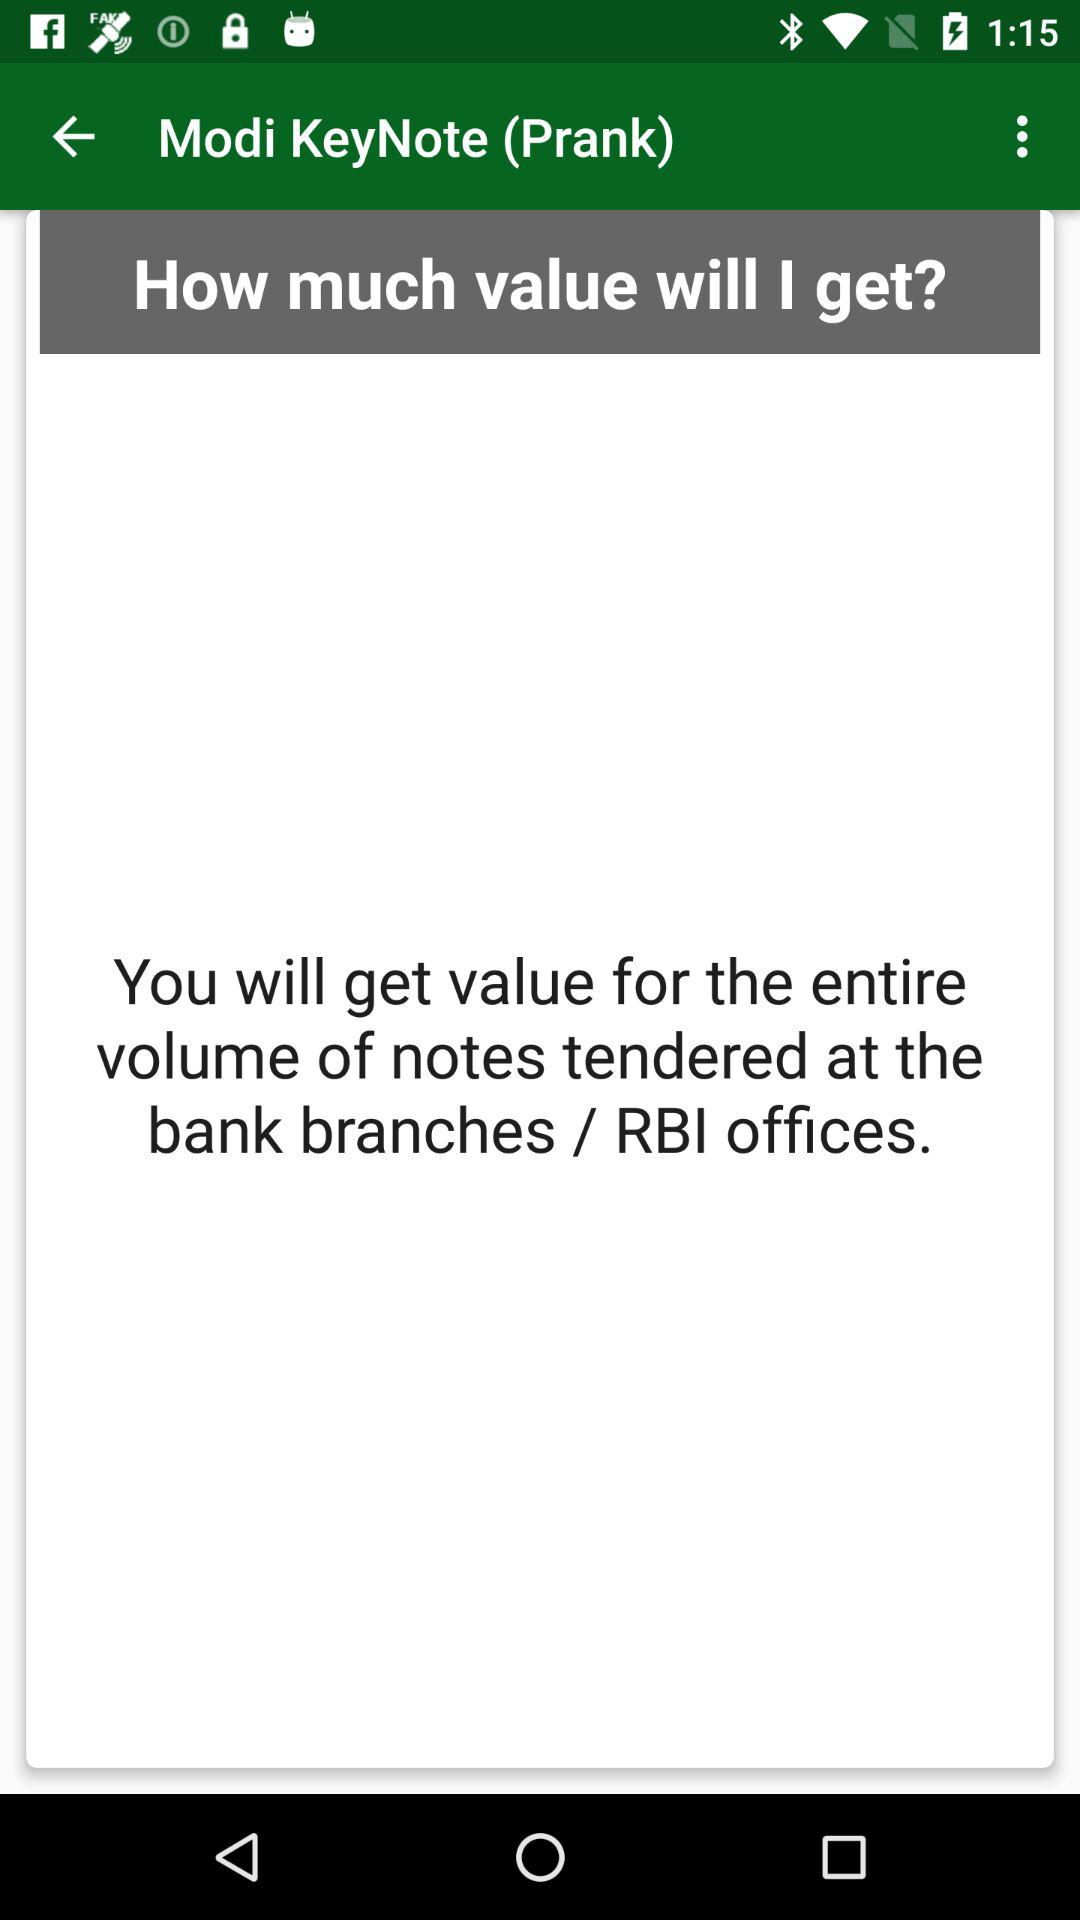 Image resolution: width=1080 pixels, height=1920 pixels. I want to click on press item above how much value, so click(1028, 136).